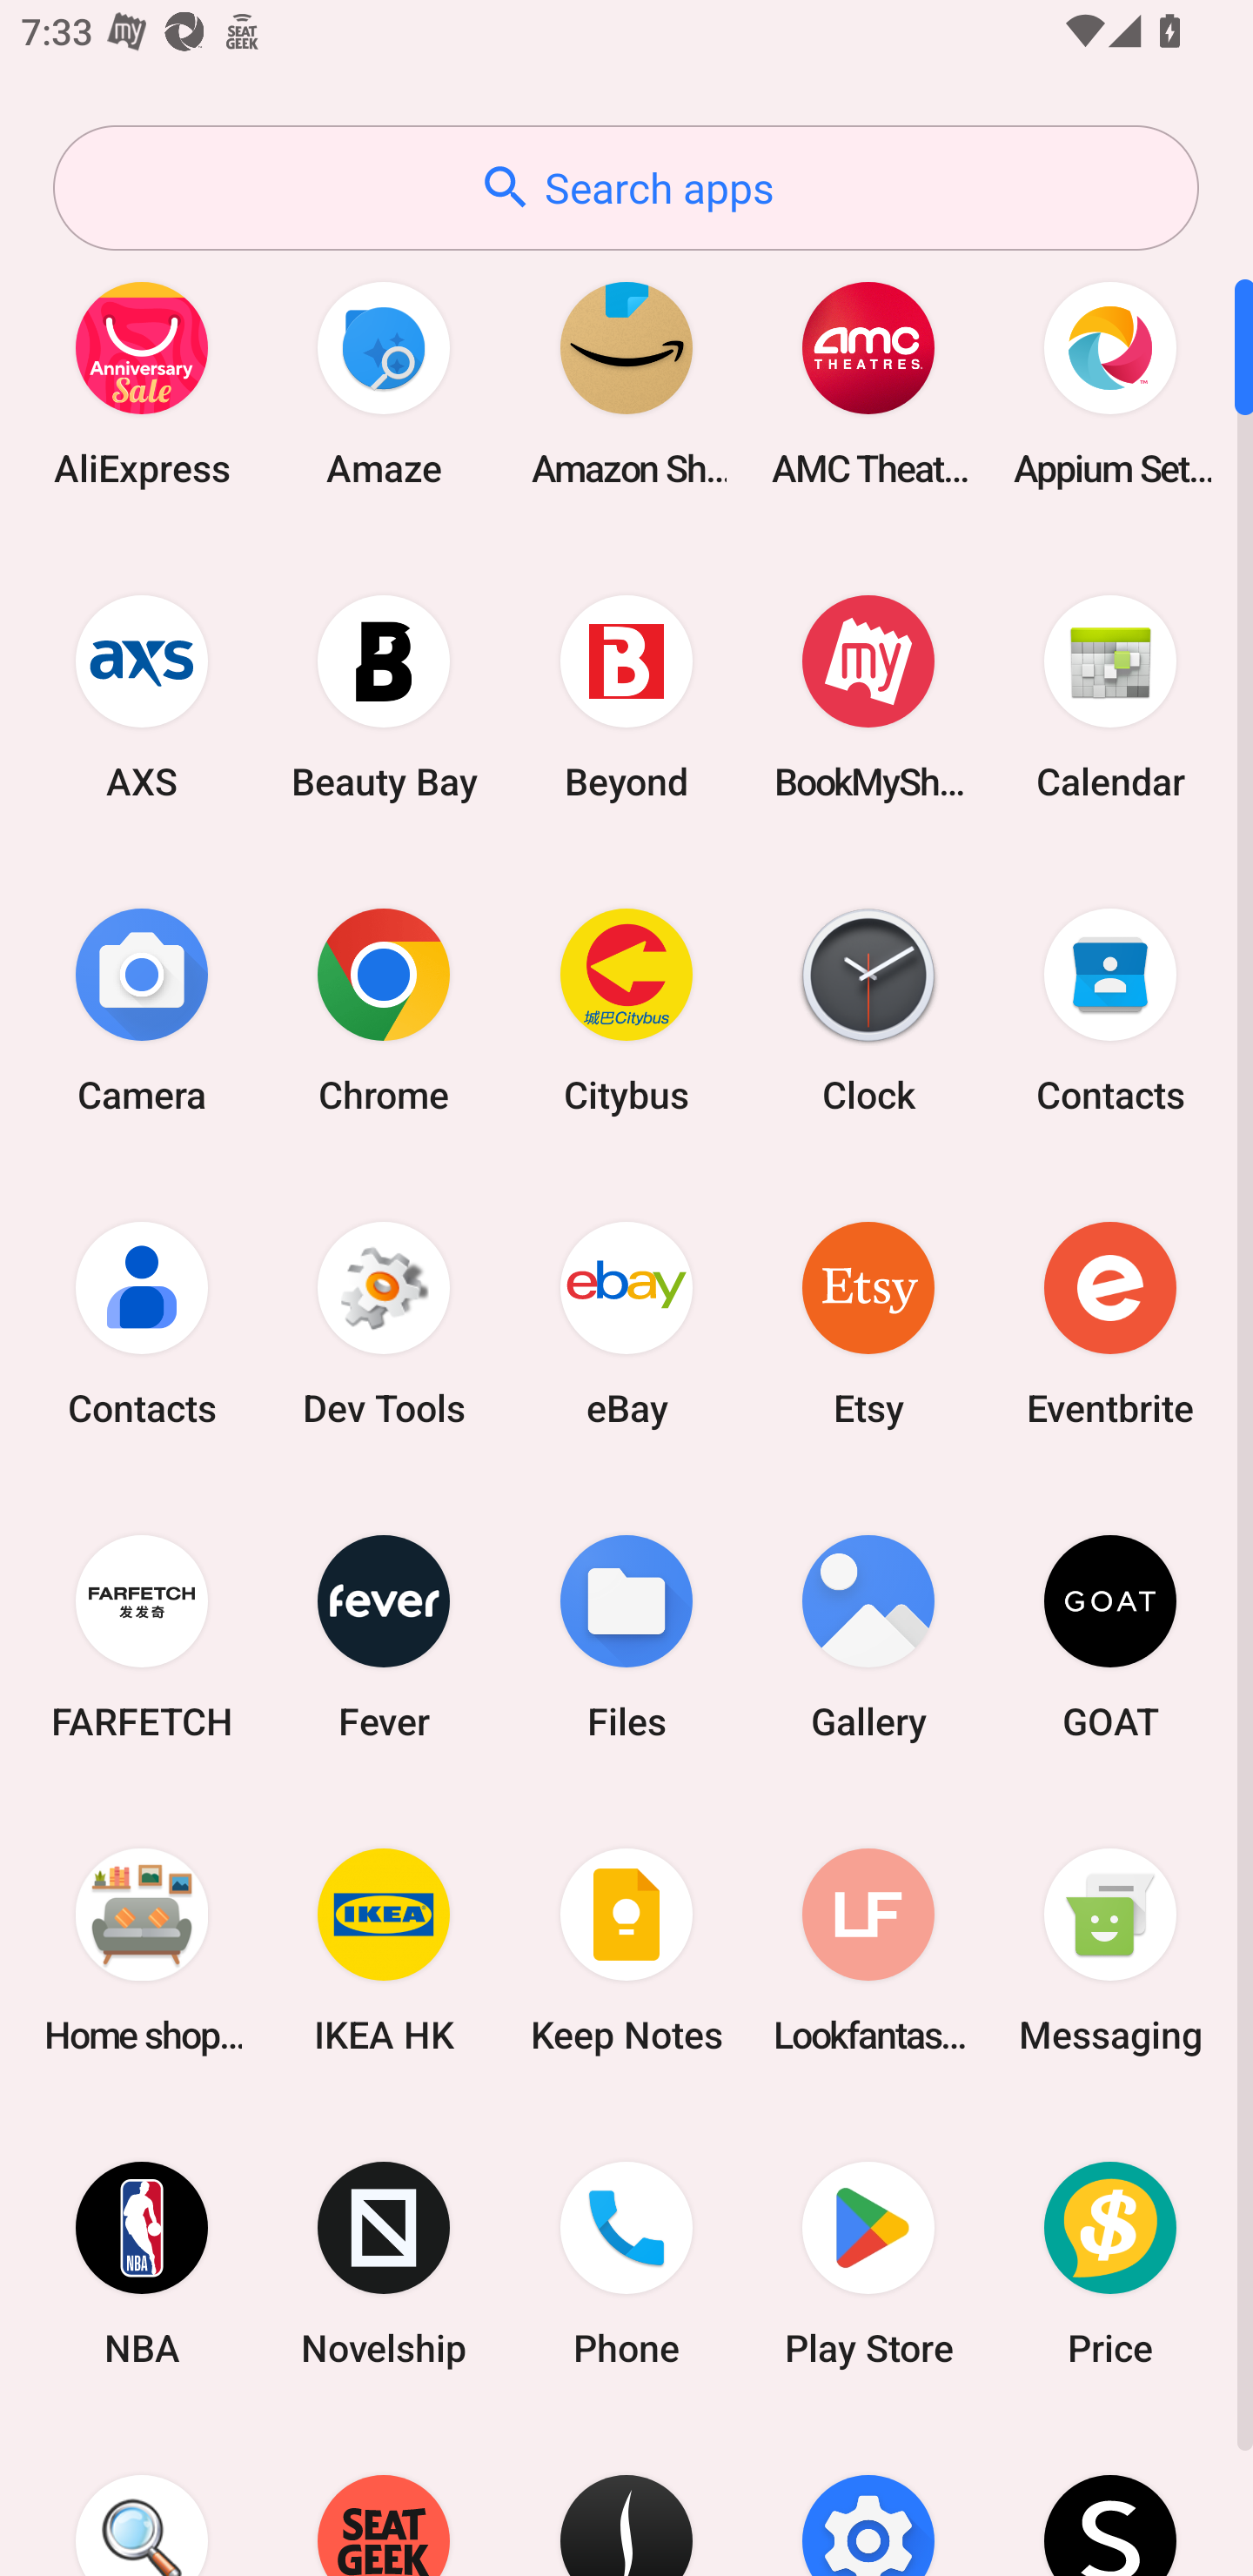 The width and height of the screenshot is (1253, 2576). Describe the element at coordinates (142, 2264) in the screenshot. I see `NBA` at that location.